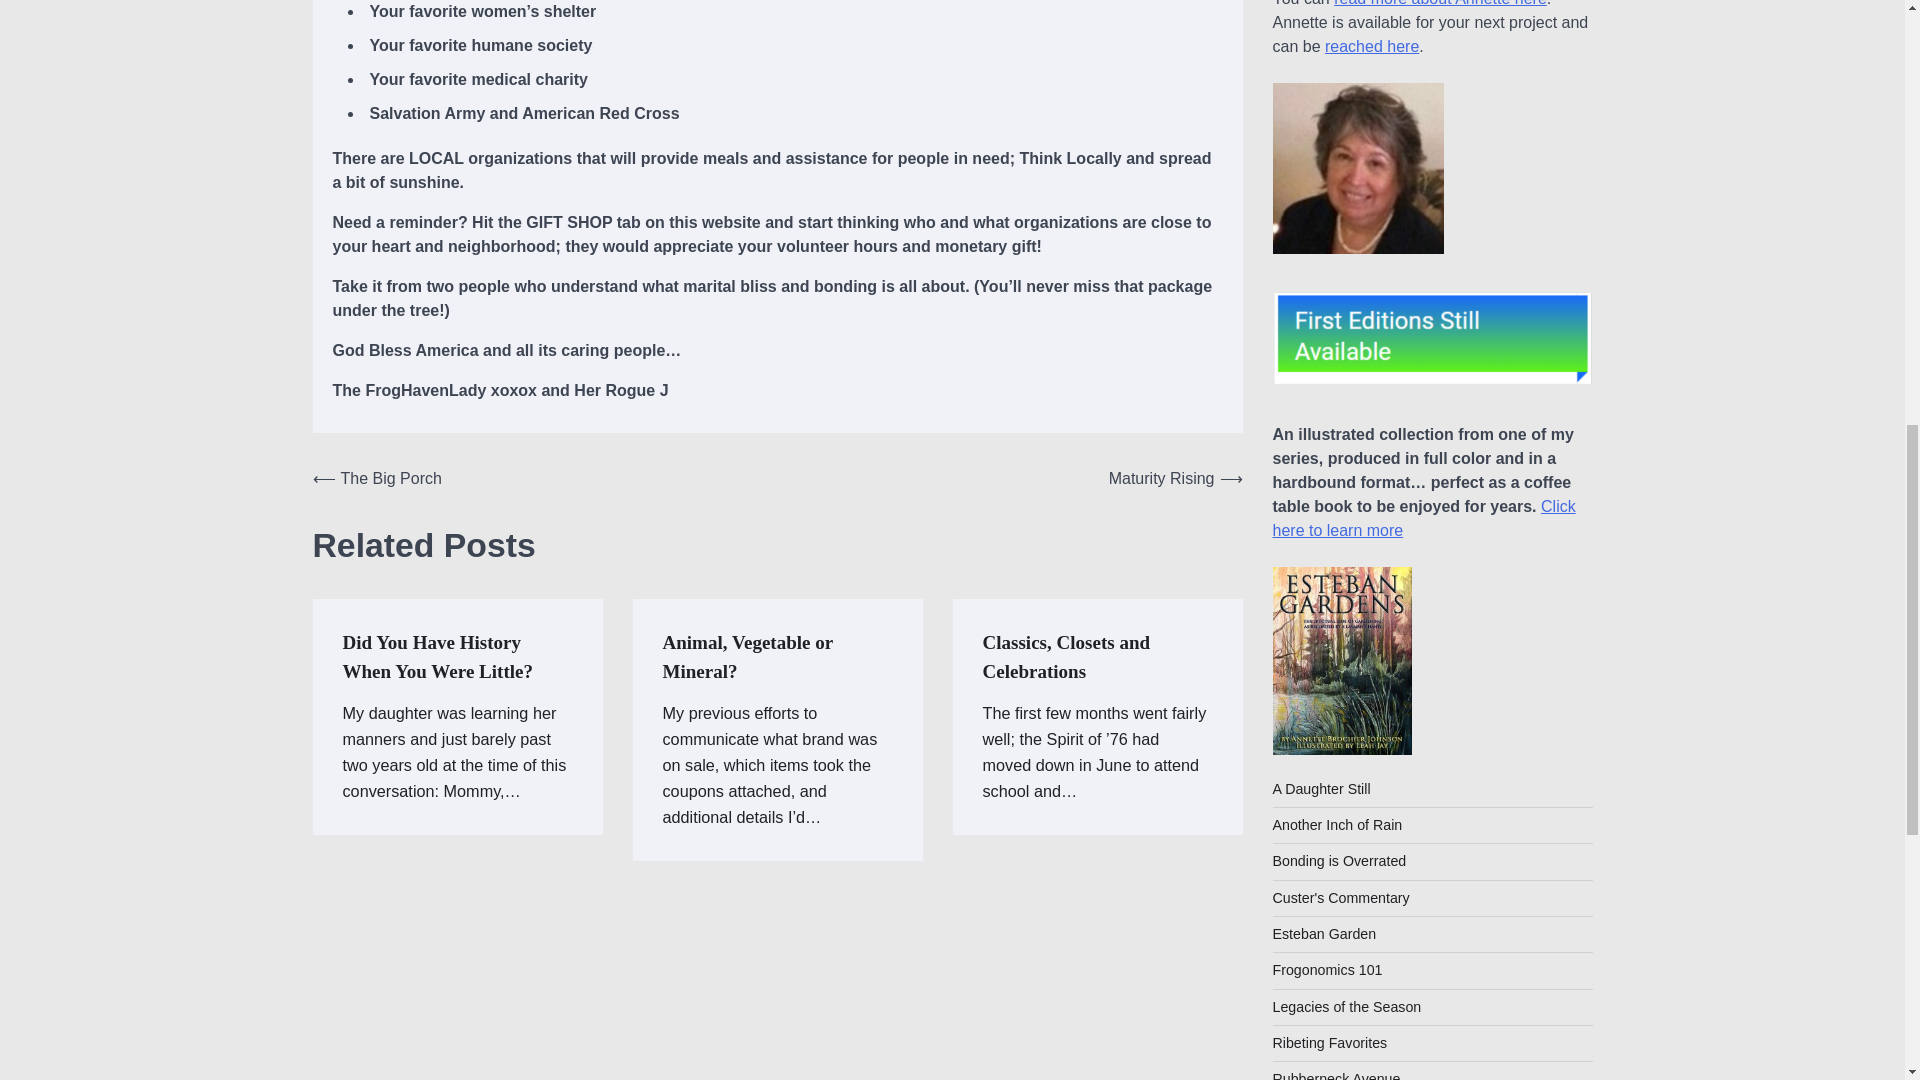 Image resolution: width=1920 pixels, height=1080 pixels. What do you see at coordinates (1335, 1076) in the screenshot?
I see `Rubberneck Avenue` at bounding box center [1335, 1076].